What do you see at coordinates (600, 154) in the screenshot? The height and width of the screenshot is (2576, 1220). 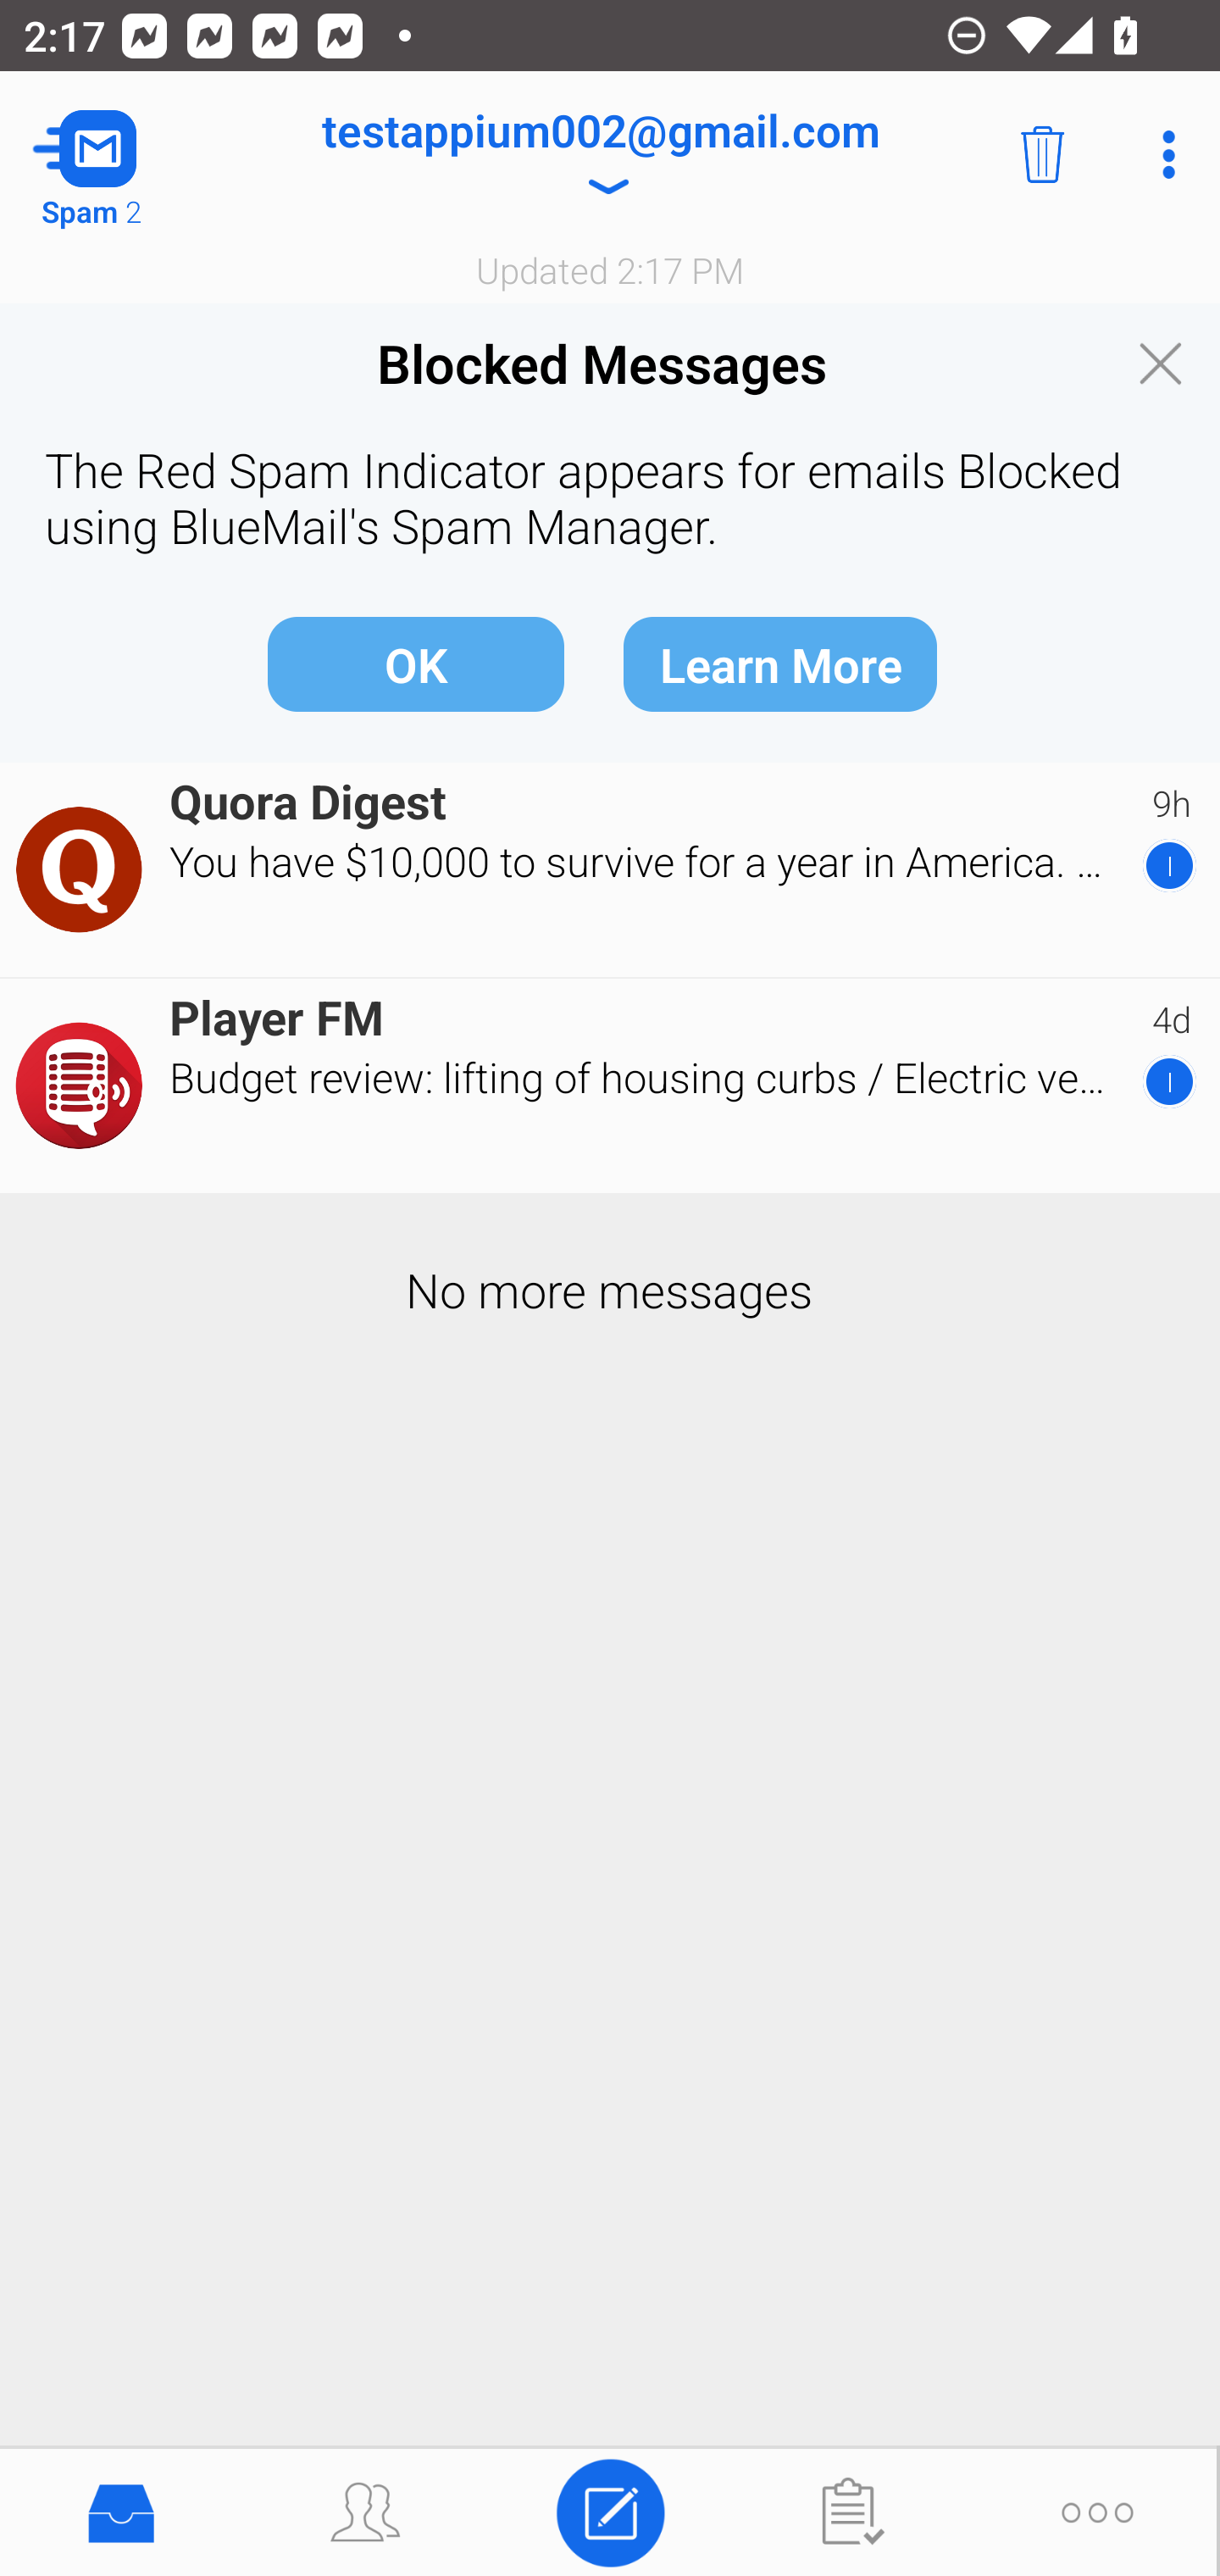 I see `testappium002@gmail.com` at bounding box center [600, 154].